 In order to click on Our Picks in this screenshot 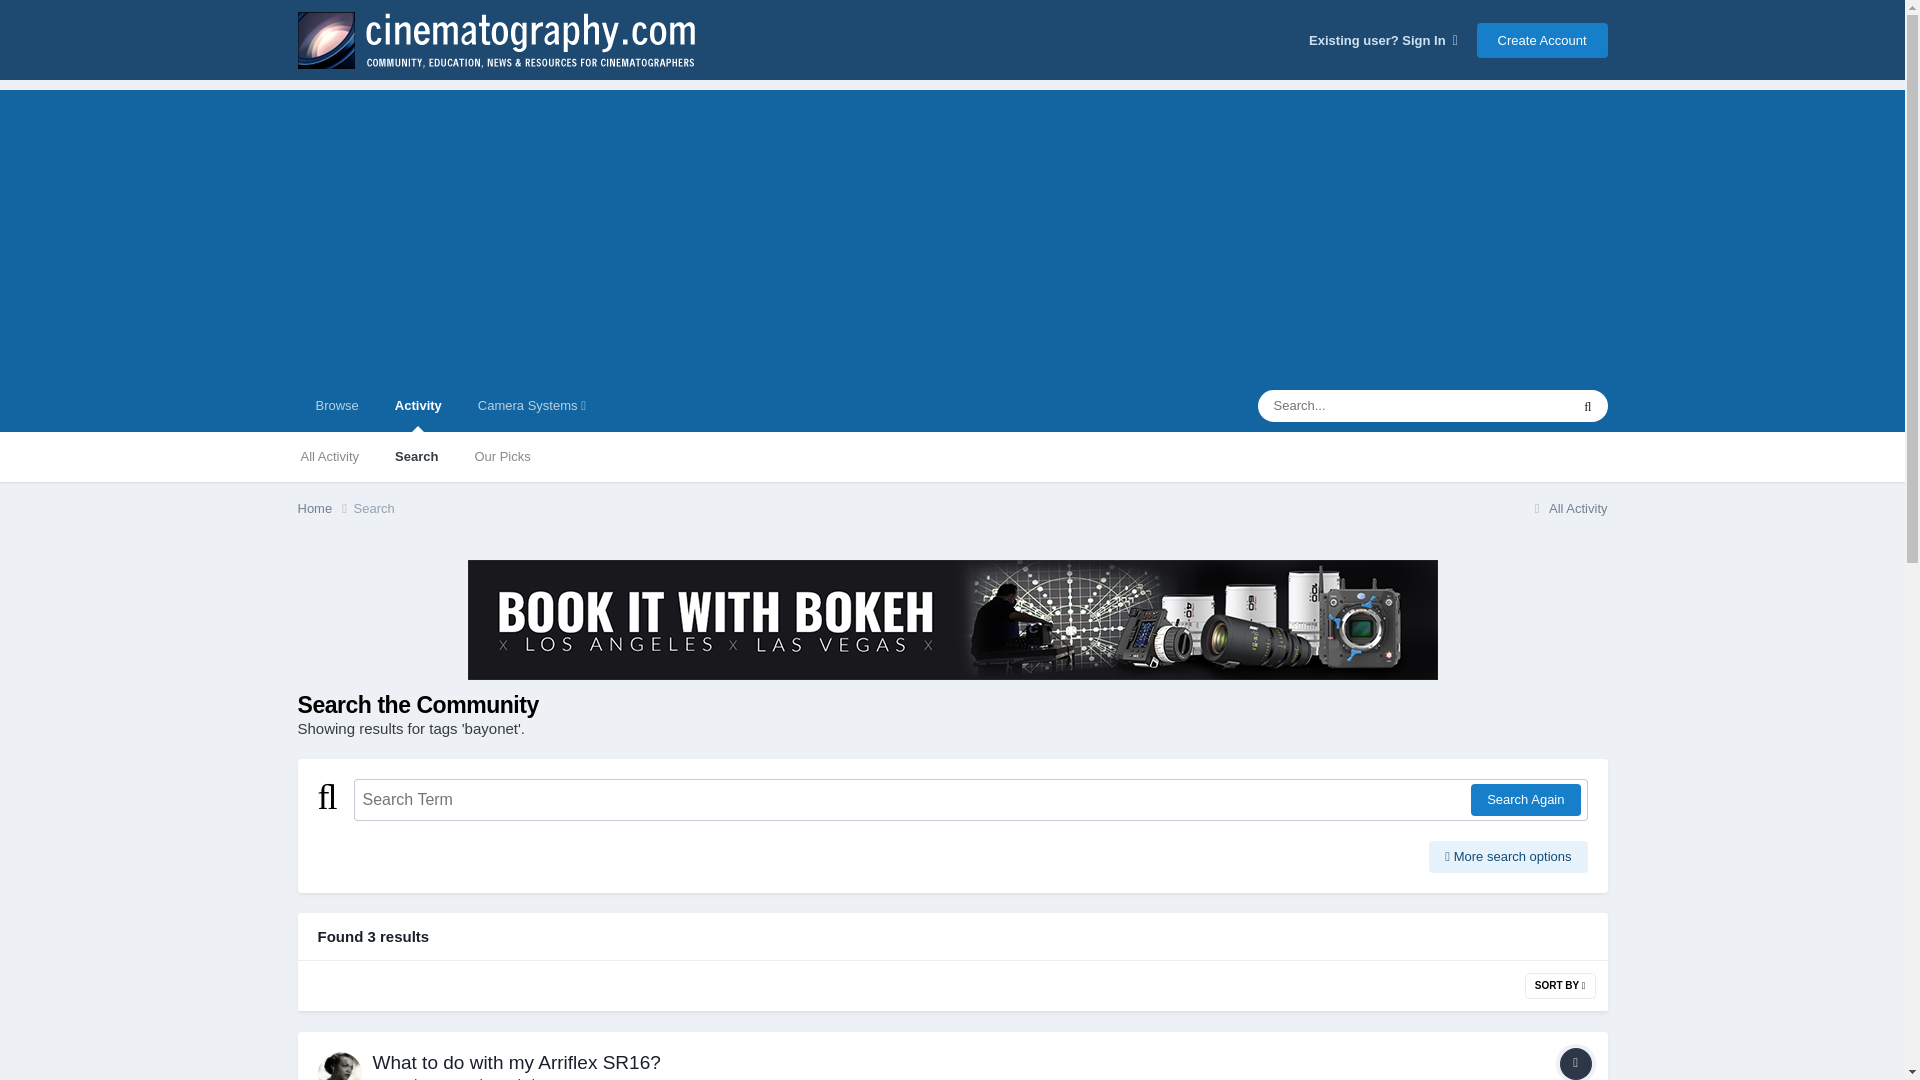, I will do `click(502, 456)`.